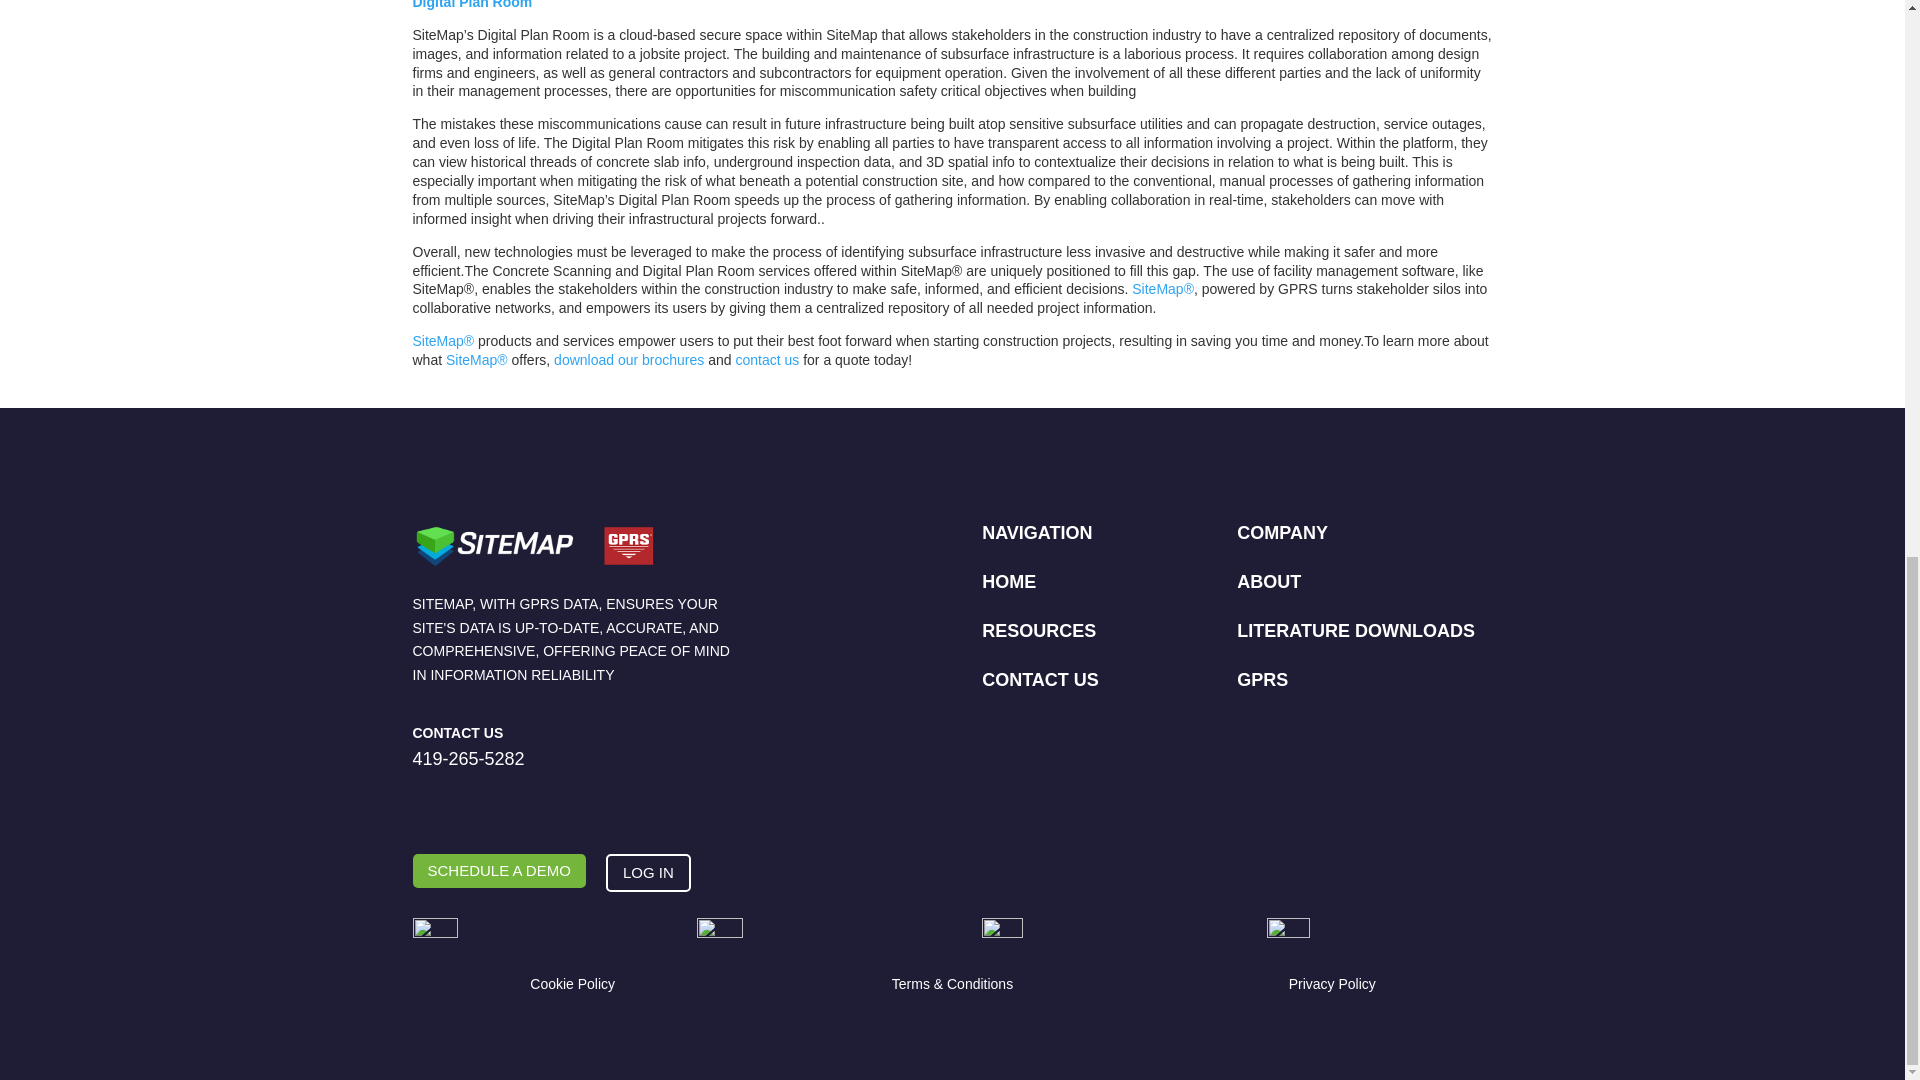  Describe the element at coordinates (1008, 582) in the screenshot. I see `HOME` at that location.